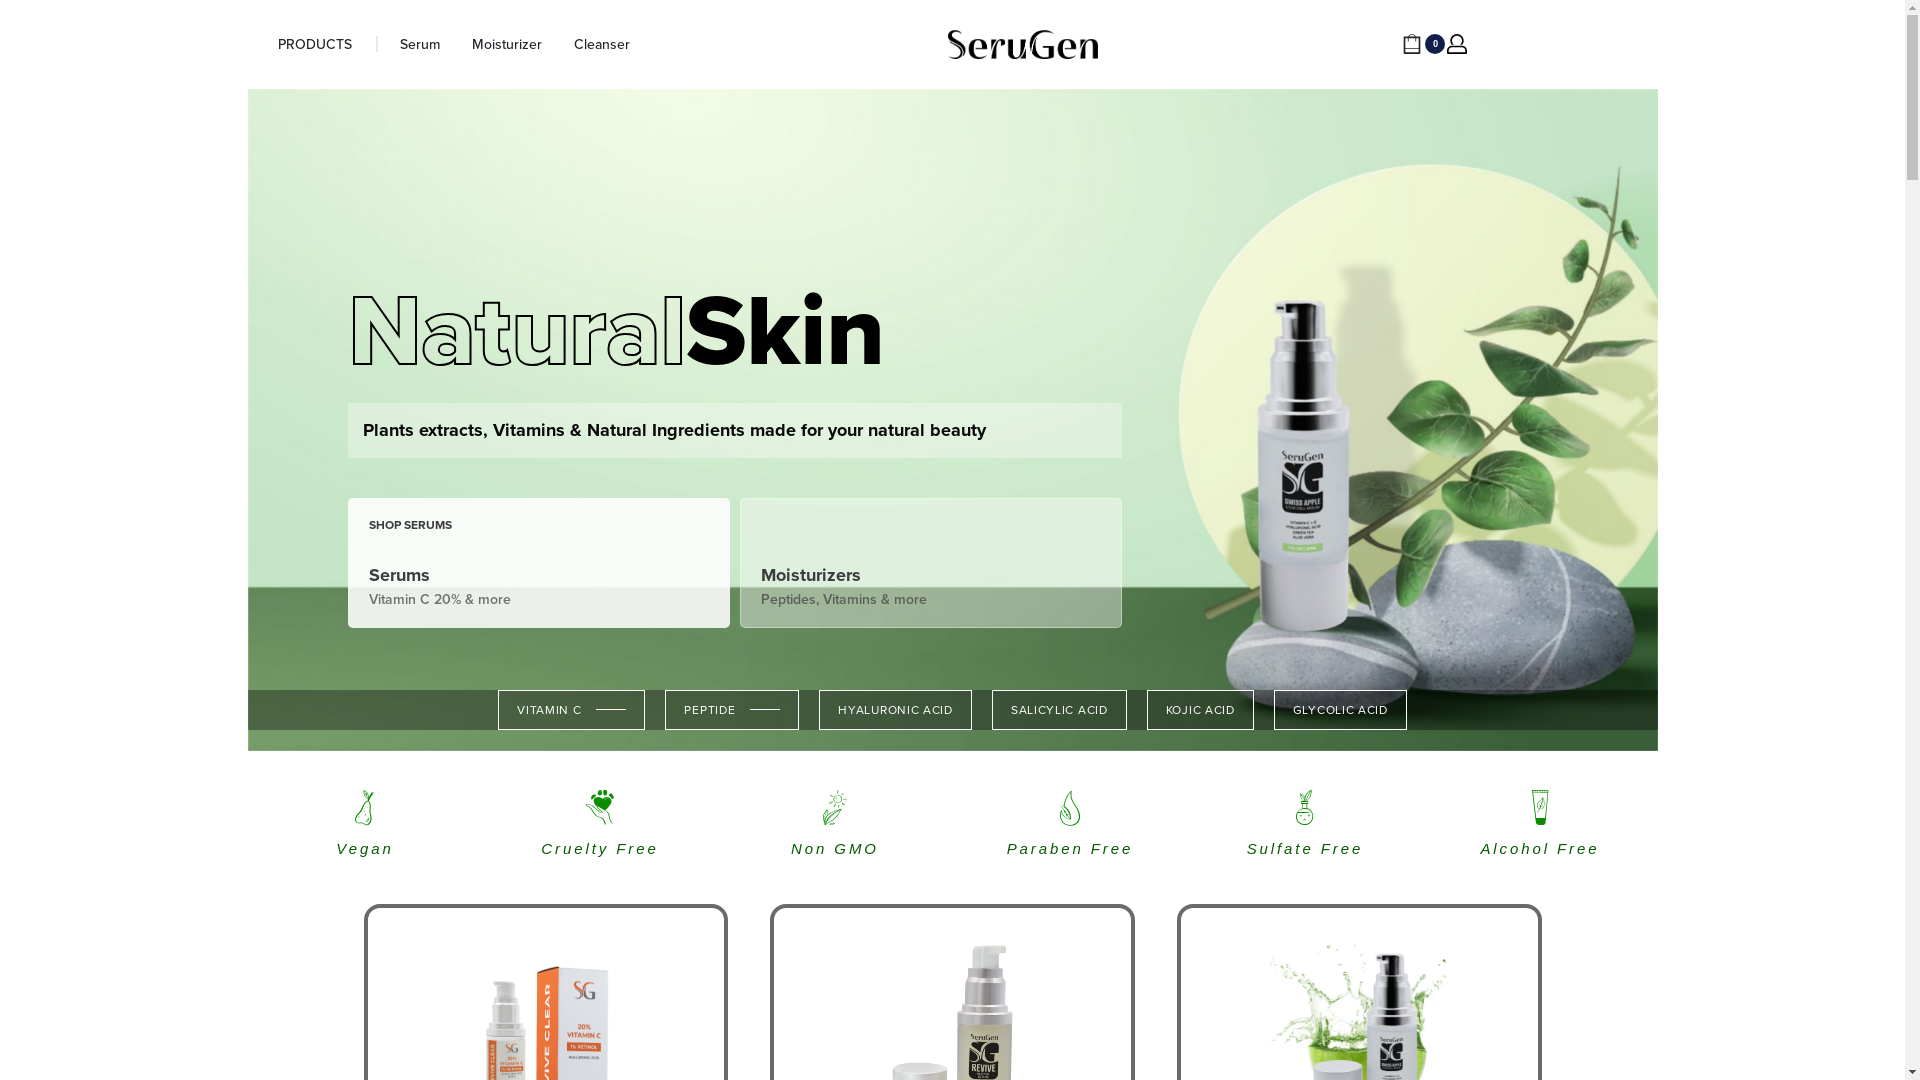  I want to click on SALICYLIC ACID, so click(1060, 710).